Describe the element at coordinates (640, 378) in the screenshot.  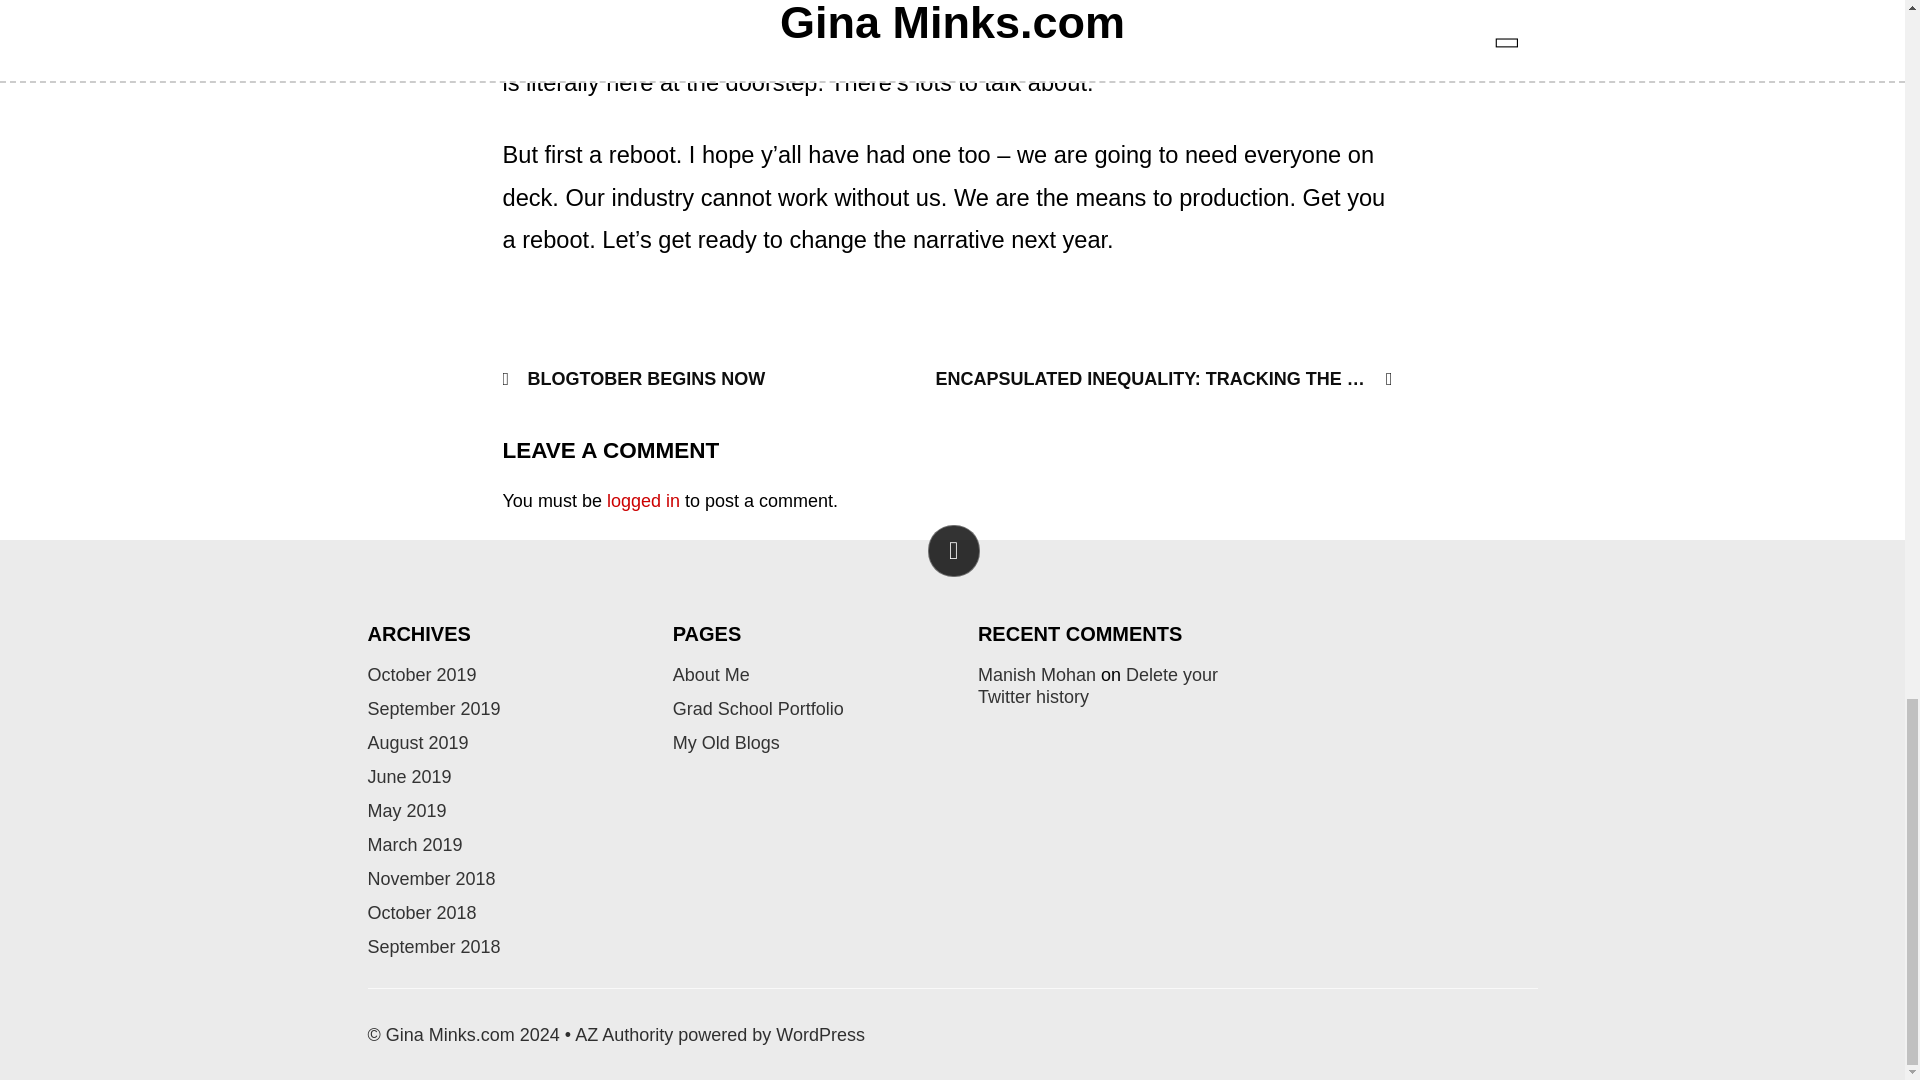
I see `BLOGTOBER BEGINS NOW` at that location.